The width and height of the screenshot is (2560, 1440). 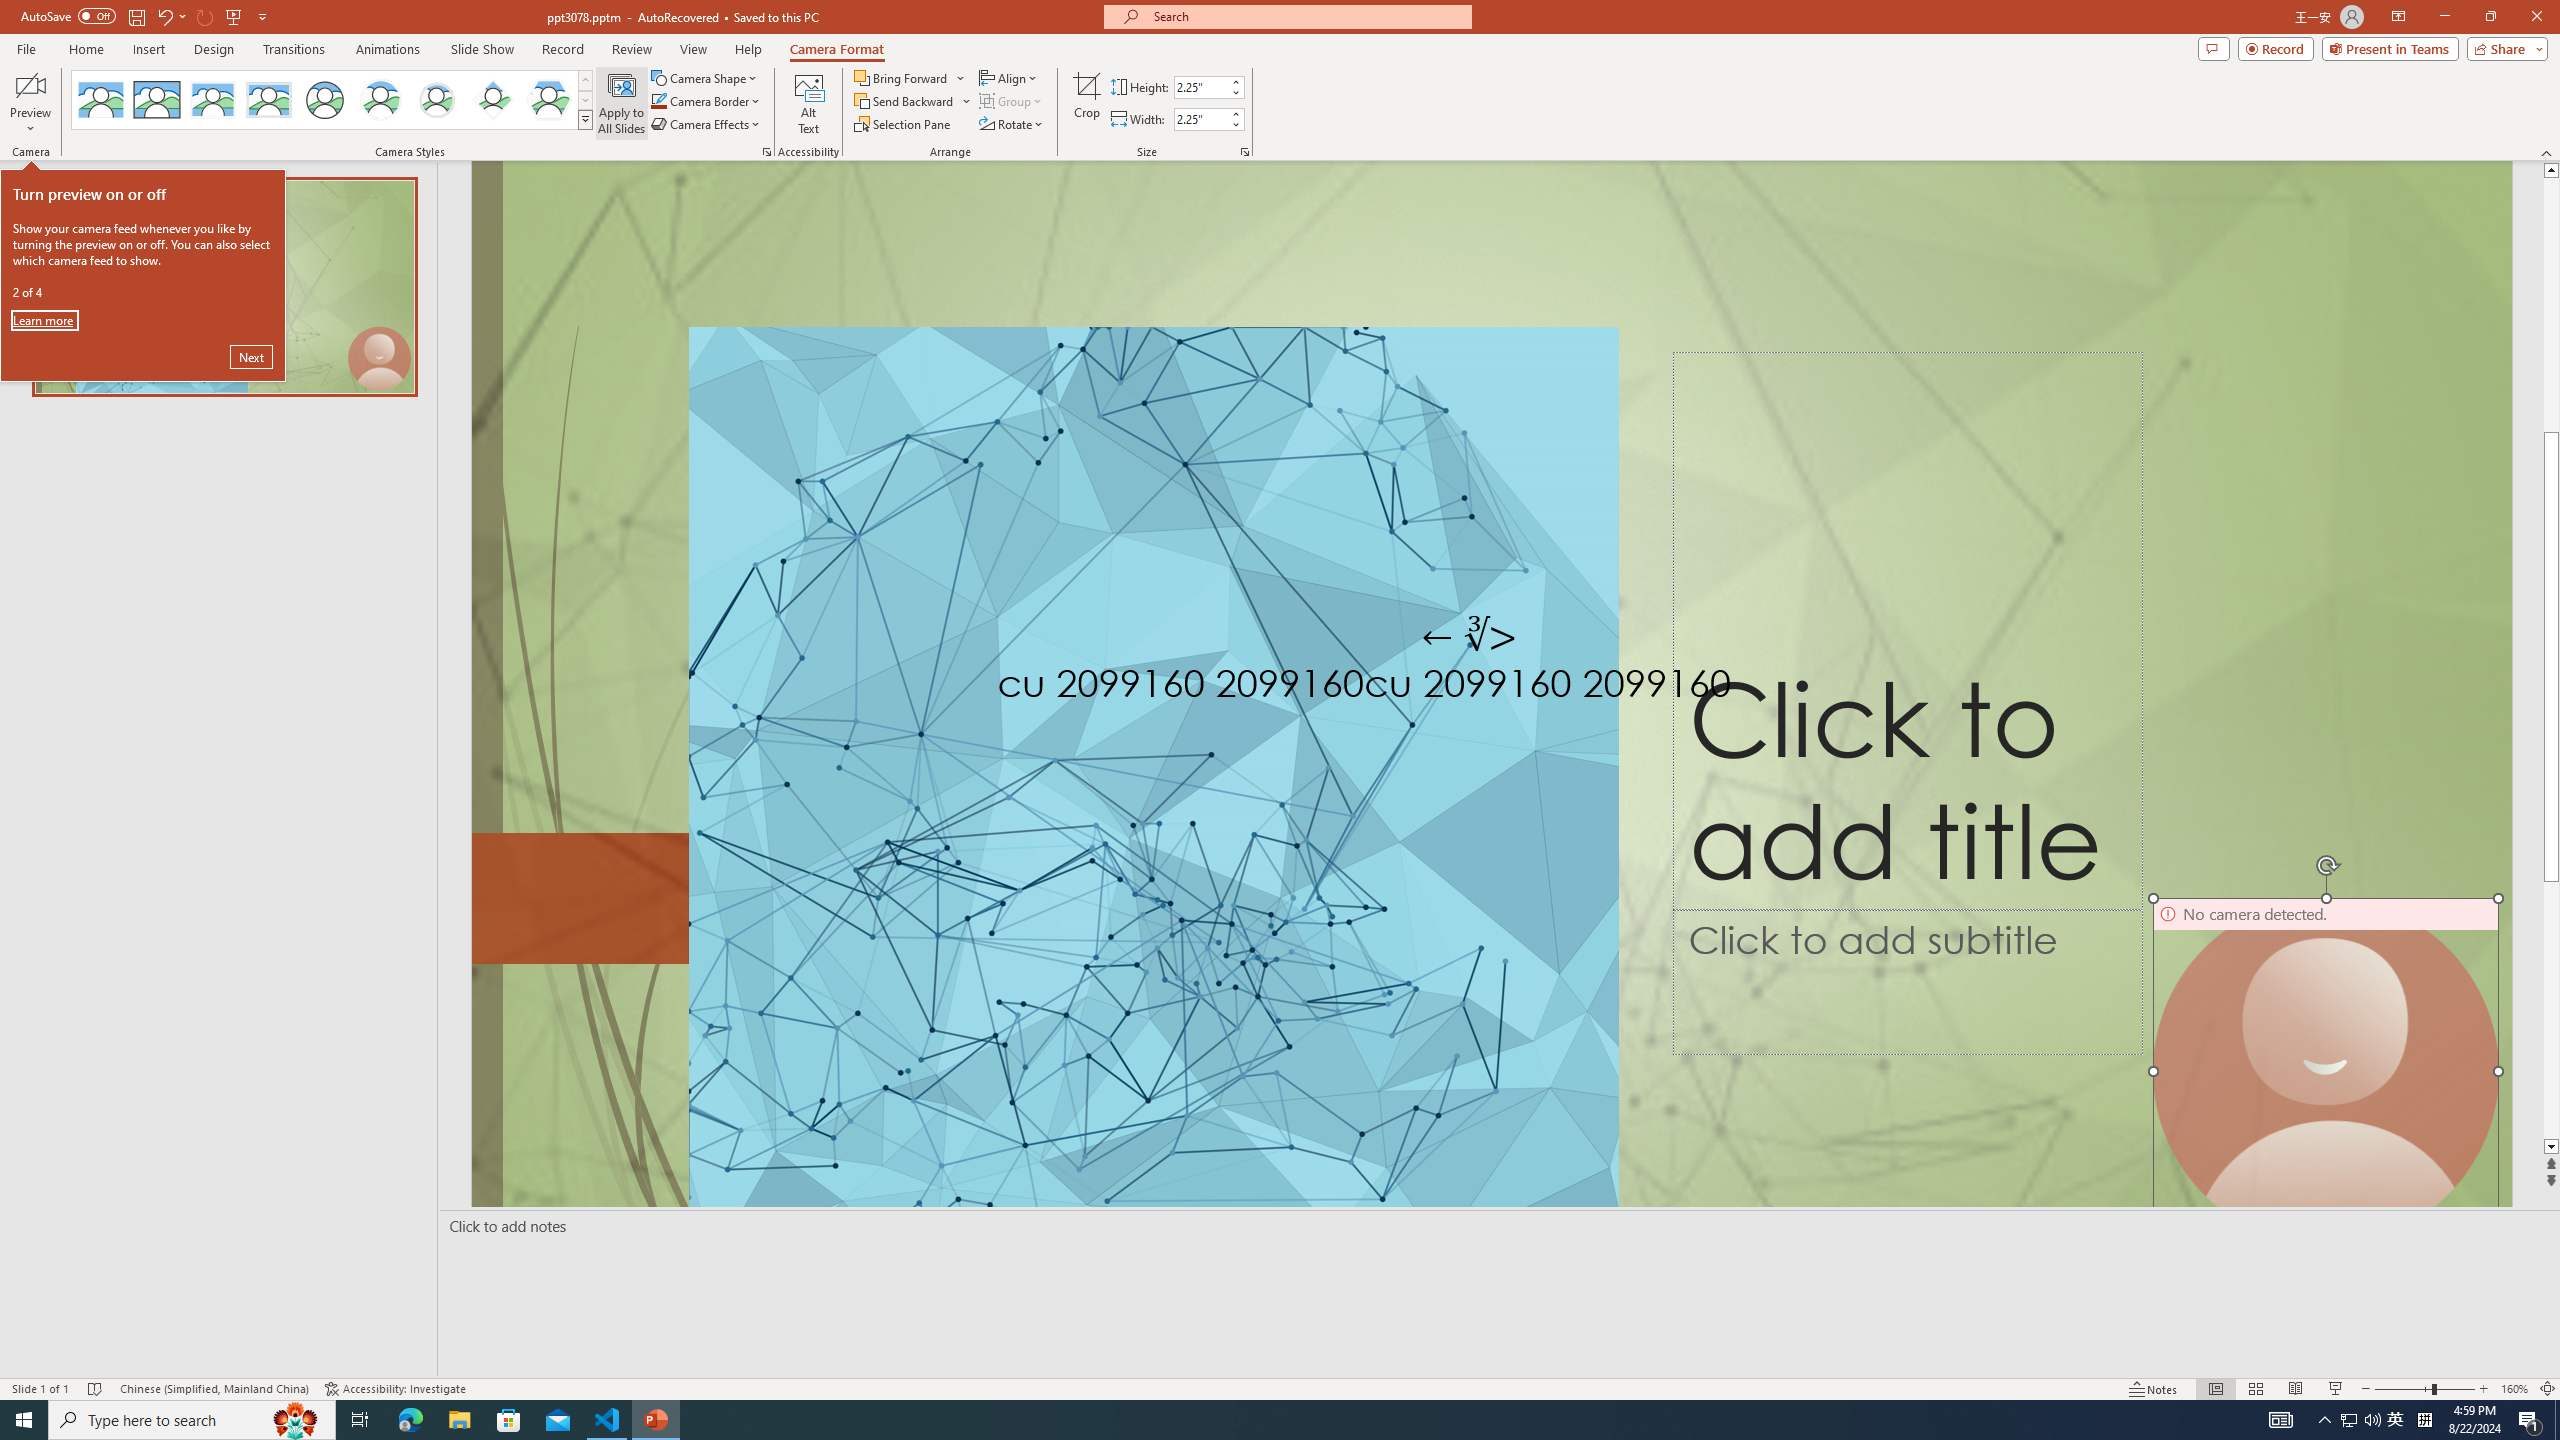 What do you see at coordinates (837, 49) in the screenshot?
I see `Camera Format` at bounding box center [837, 49].